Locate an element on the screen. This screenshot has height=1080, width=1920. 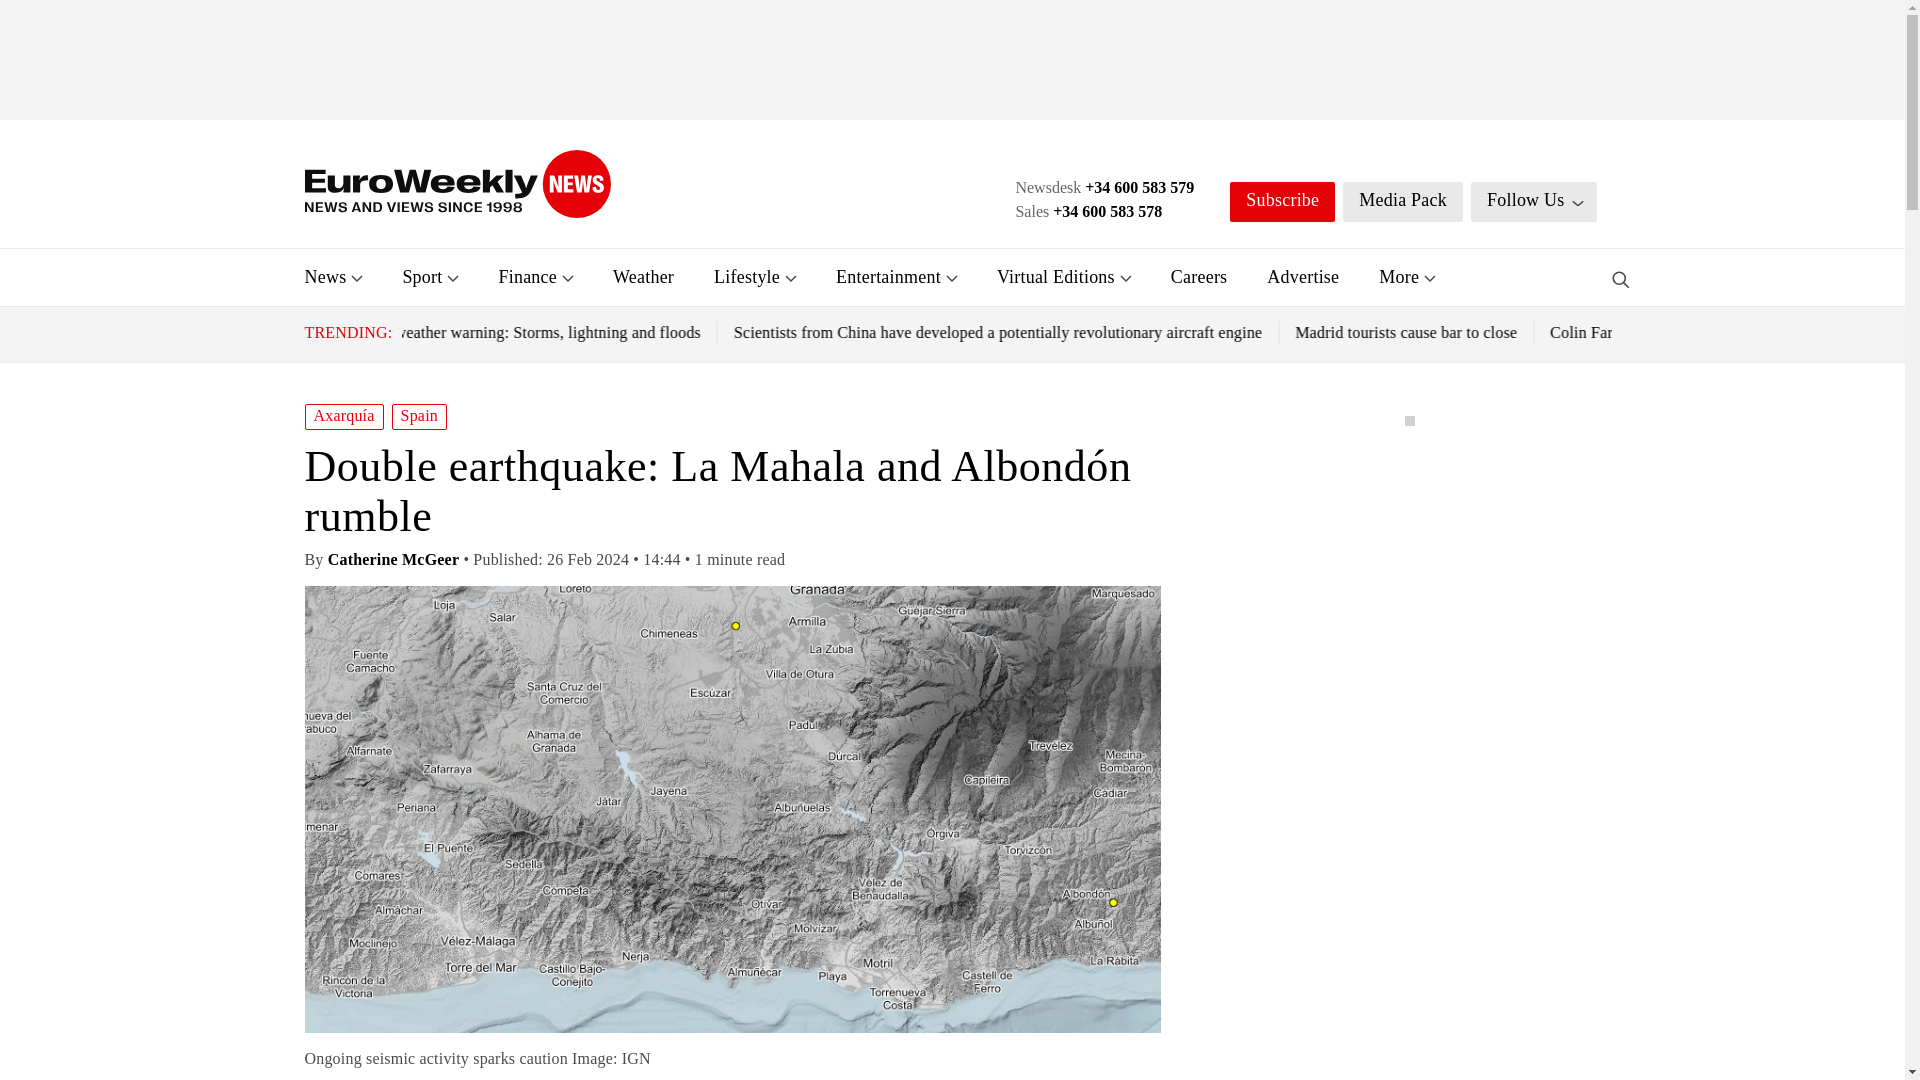
Media Pack is located at coordinates (1402, 202).